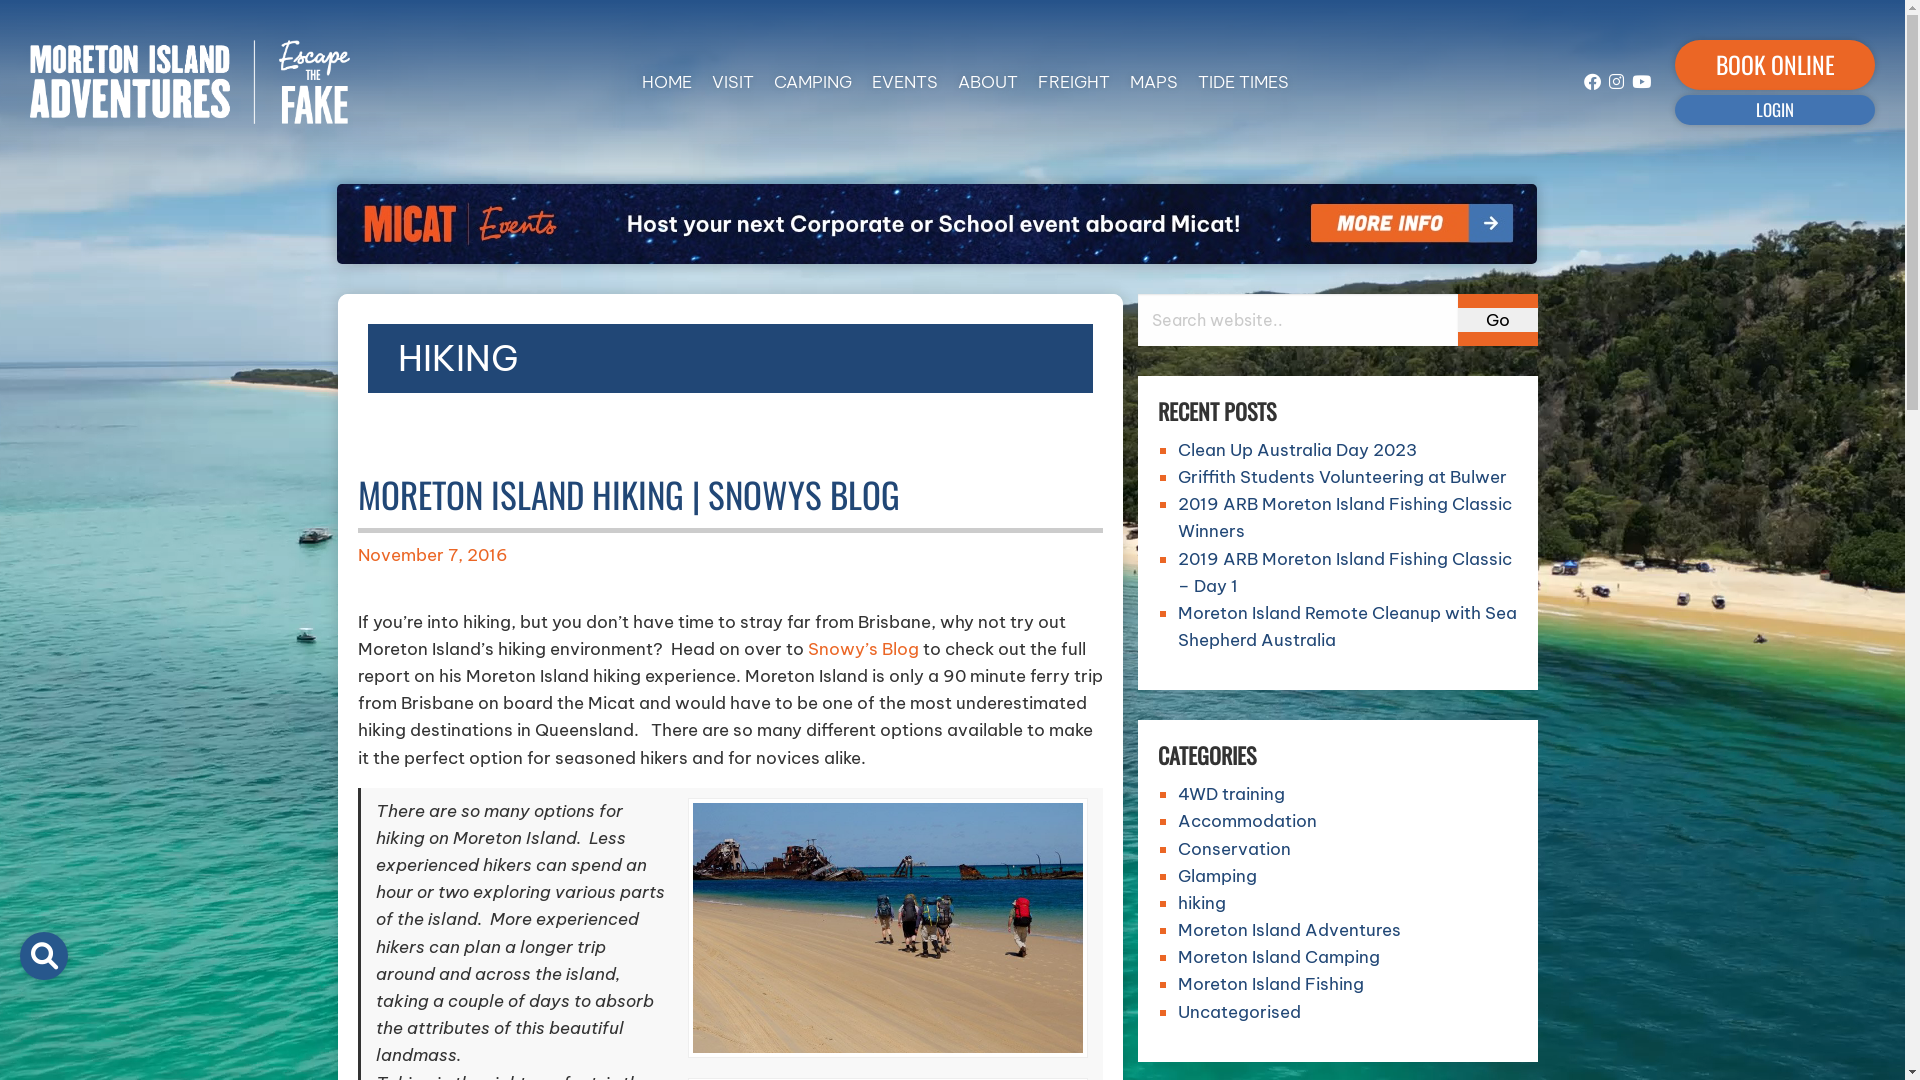  What do you see at coordinates (733, 82) in the screenshot?
I see `VISIT` at bounding box center [733, 82].